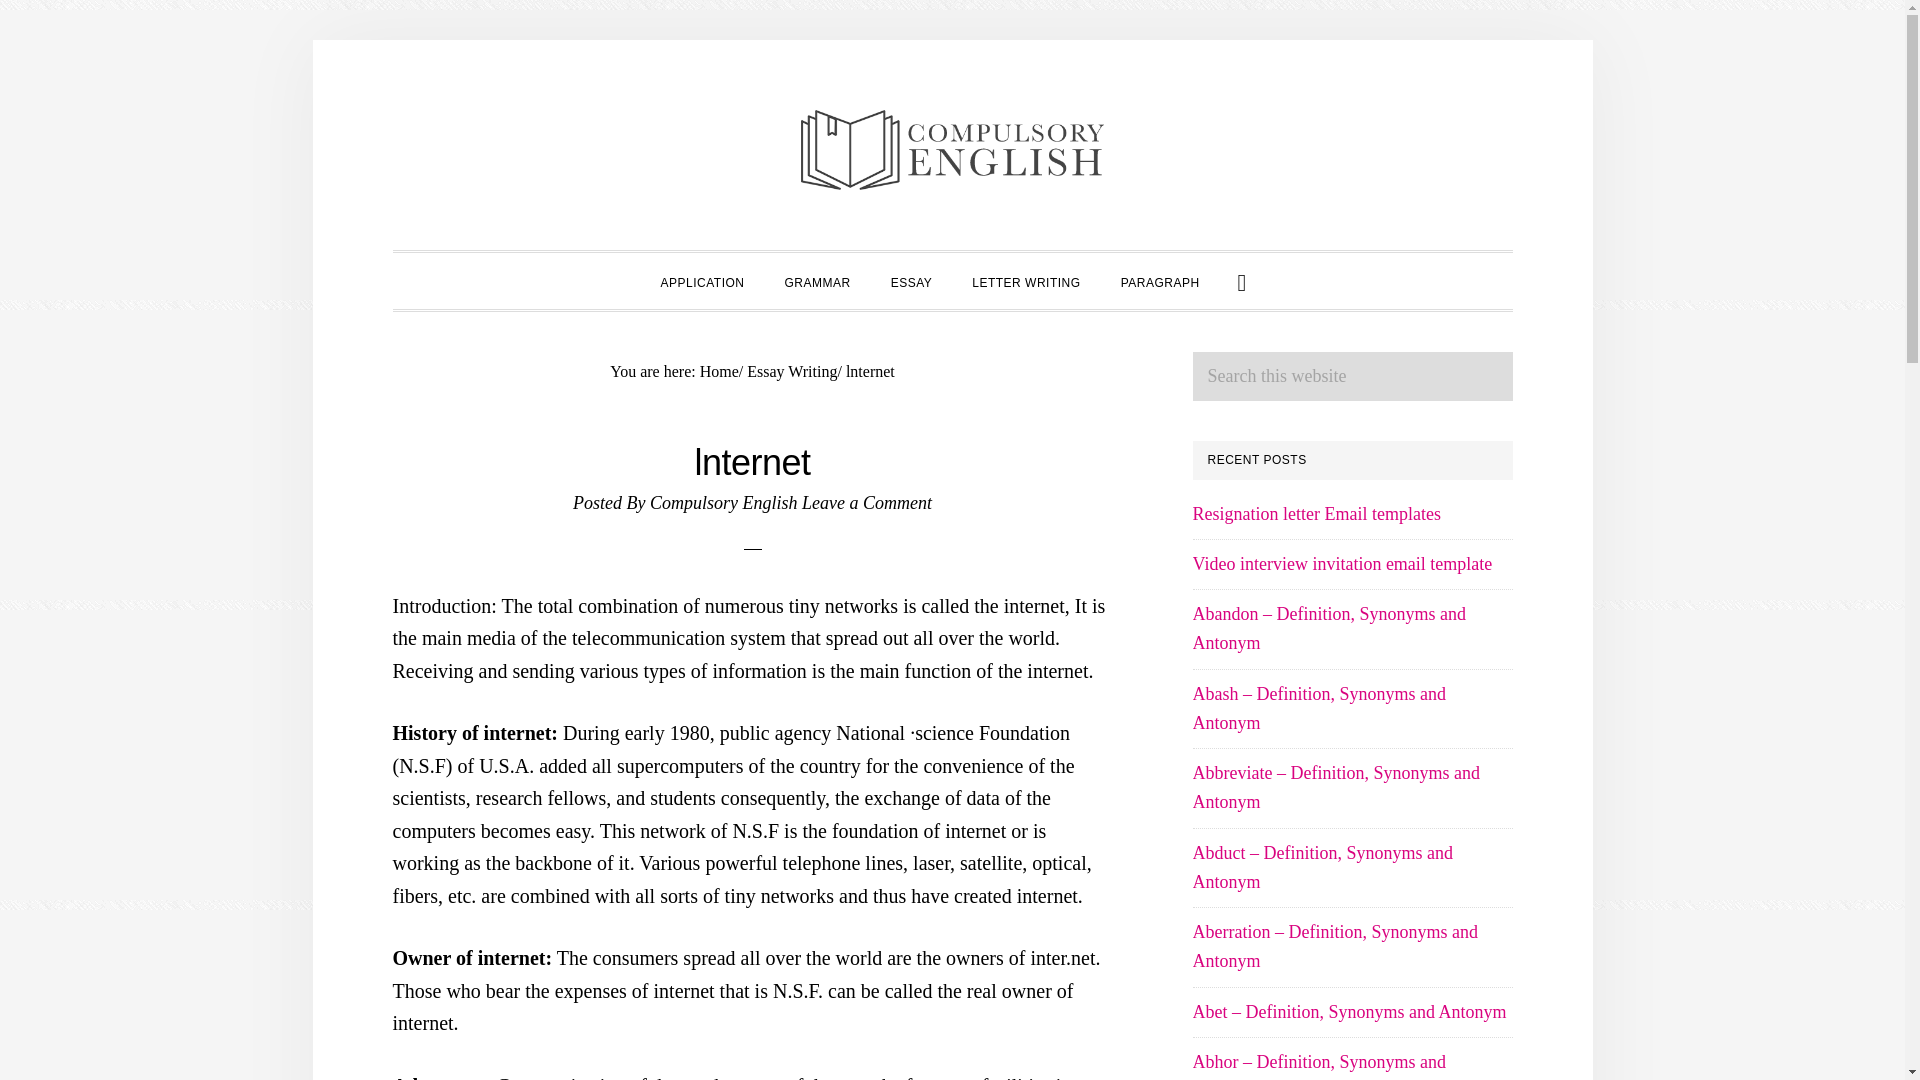 The height and width of the screenshot is (1080, 1920). Describe the element at coordinates (952, 150) in the screenshot. I see `COMPULSORY ENGLISH` at that location.